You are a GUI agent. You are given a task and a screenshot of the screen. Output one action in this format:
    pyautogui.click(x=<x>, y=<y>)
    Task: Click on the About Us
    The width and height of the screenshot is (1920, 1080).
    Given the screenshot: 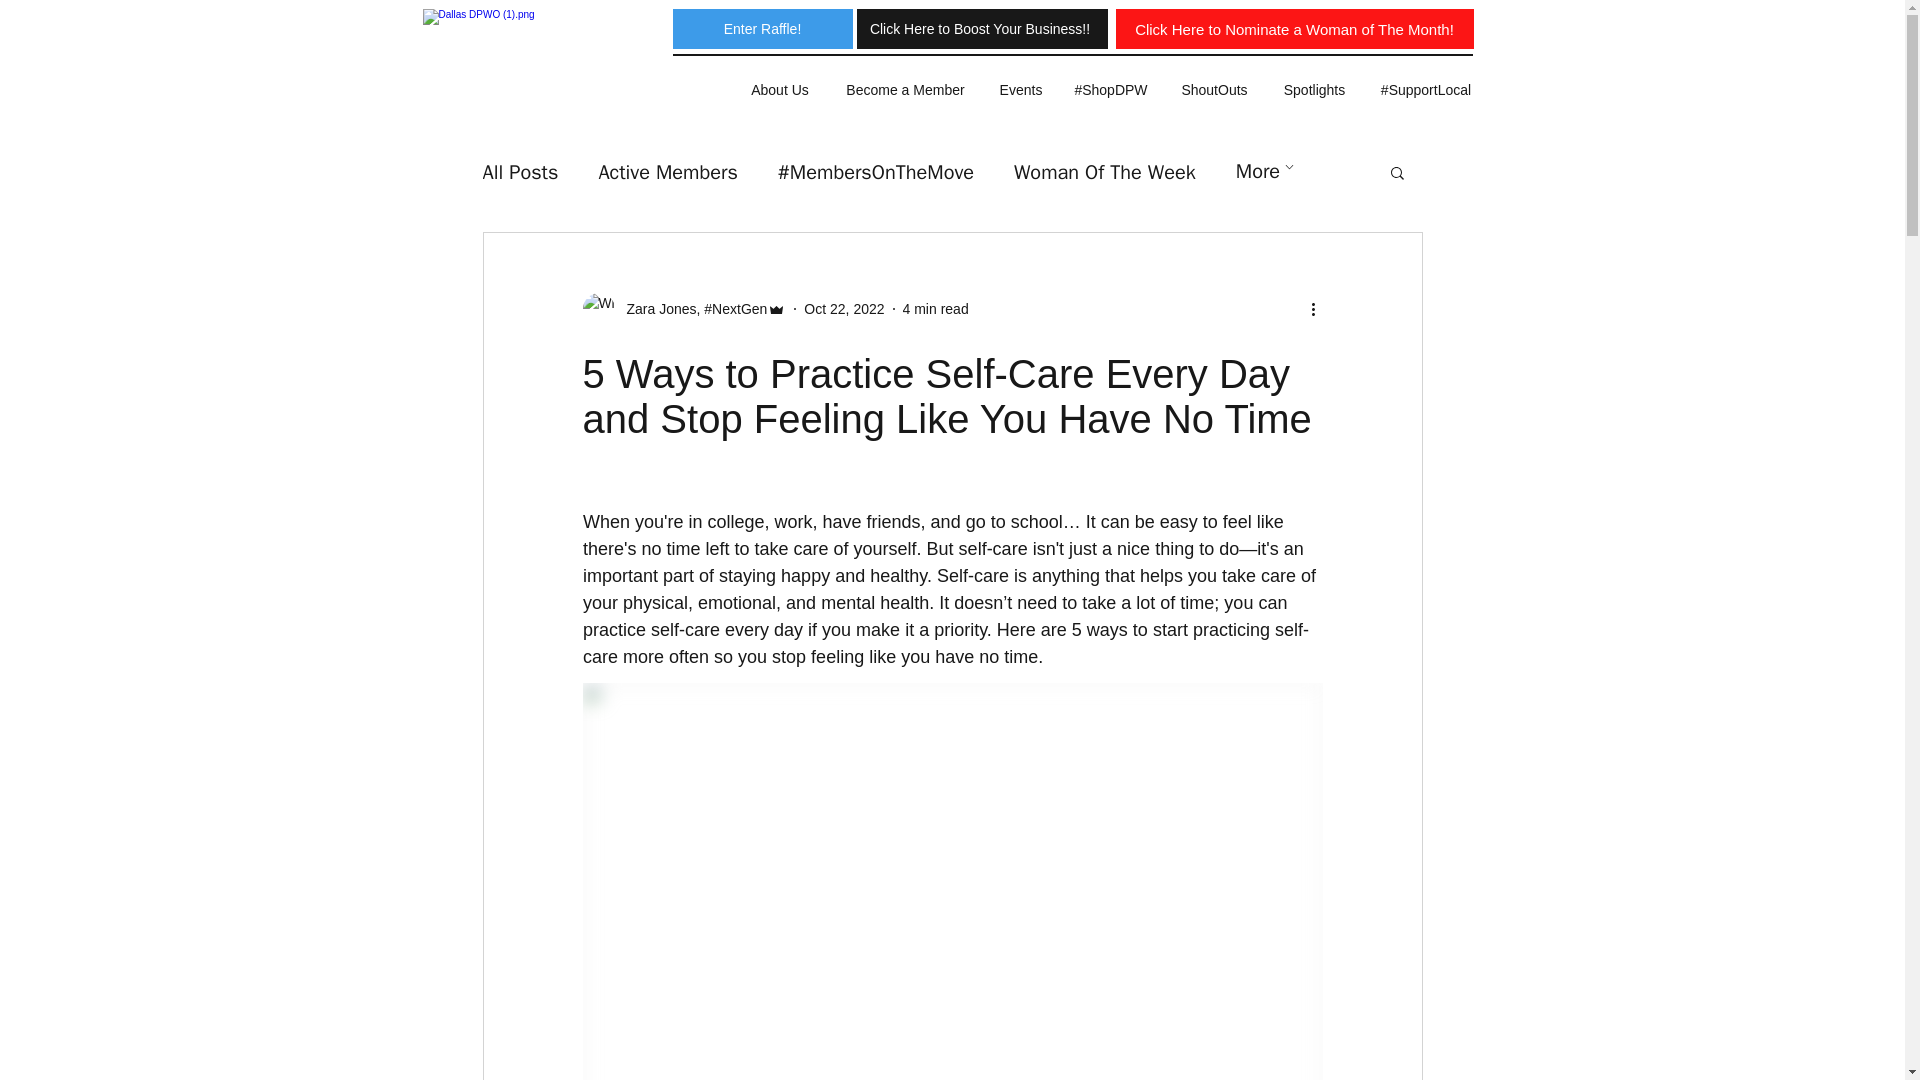 What is the action you would take?
    pyautogui.click(x=779, y=90)
    